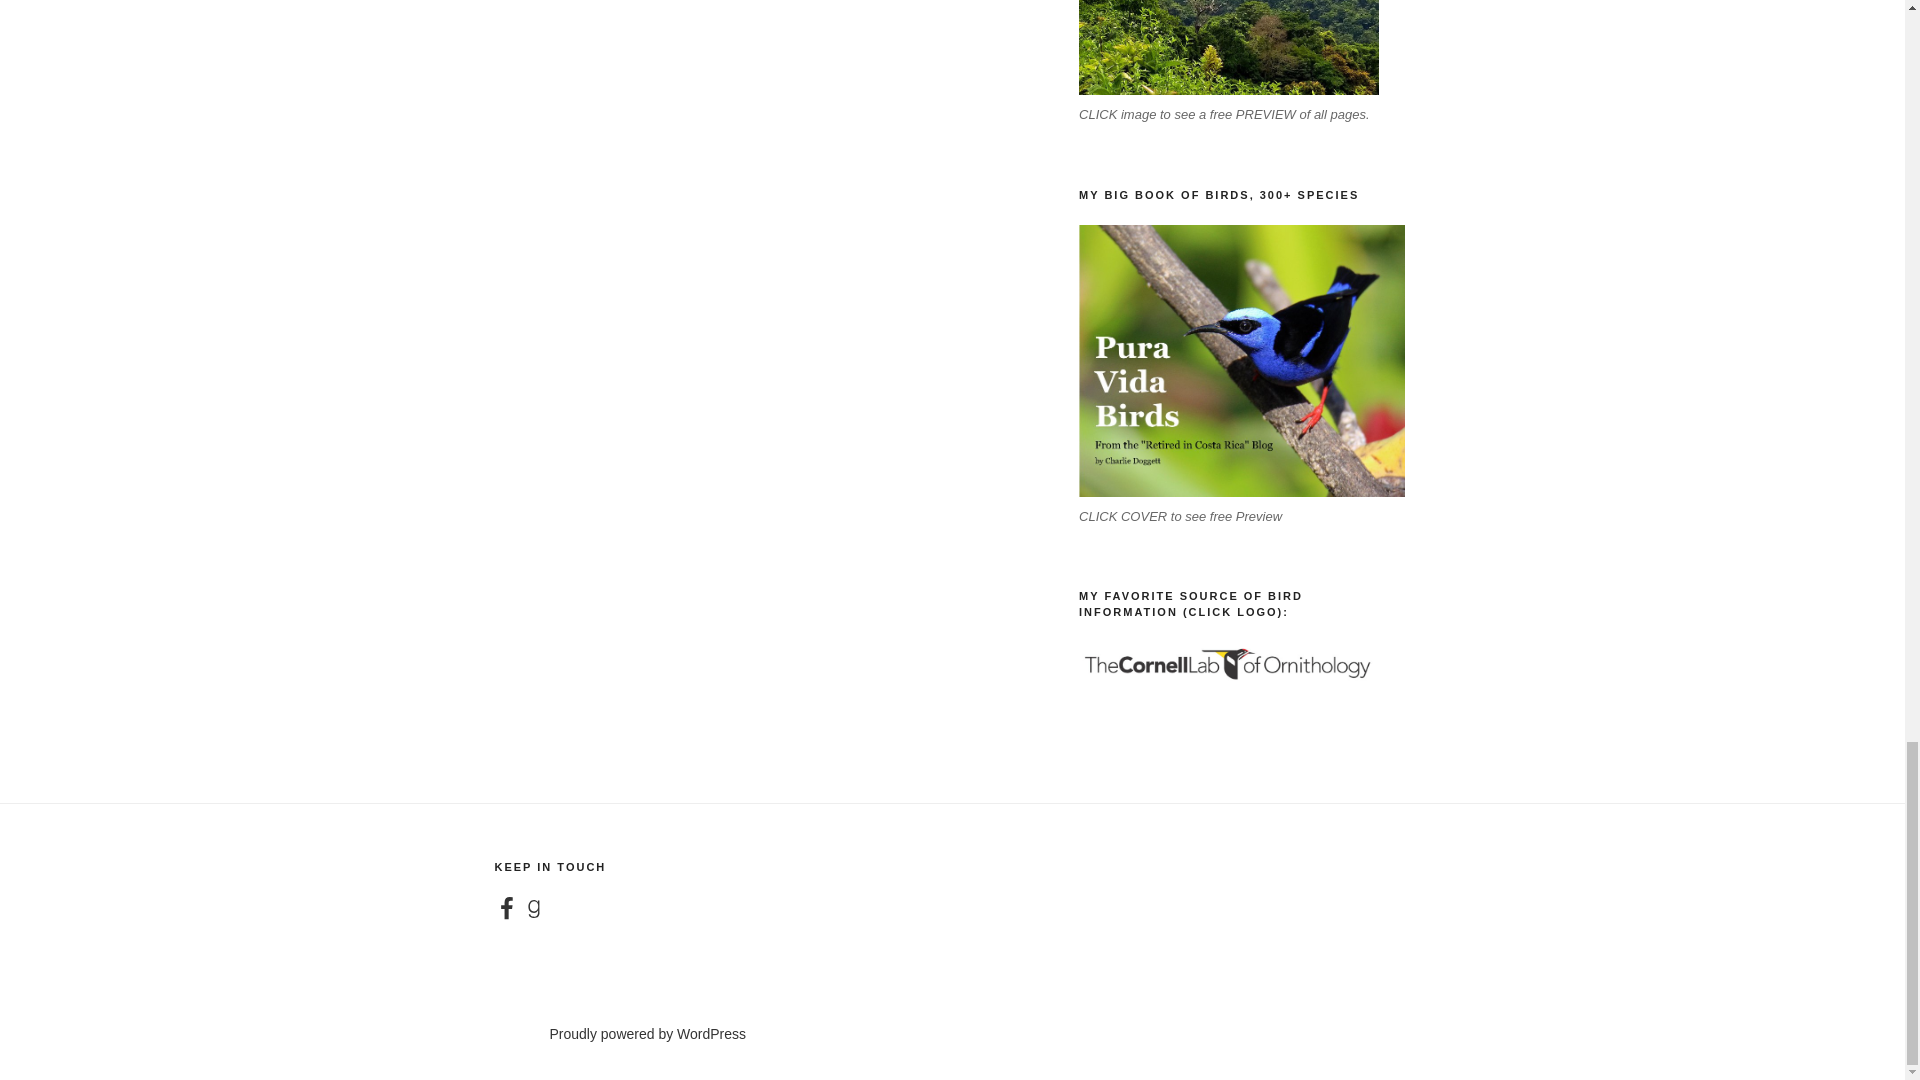 This screenshot has width=1920, height=1080. I want to click on My Big Bird Book, so click(1241, 360).